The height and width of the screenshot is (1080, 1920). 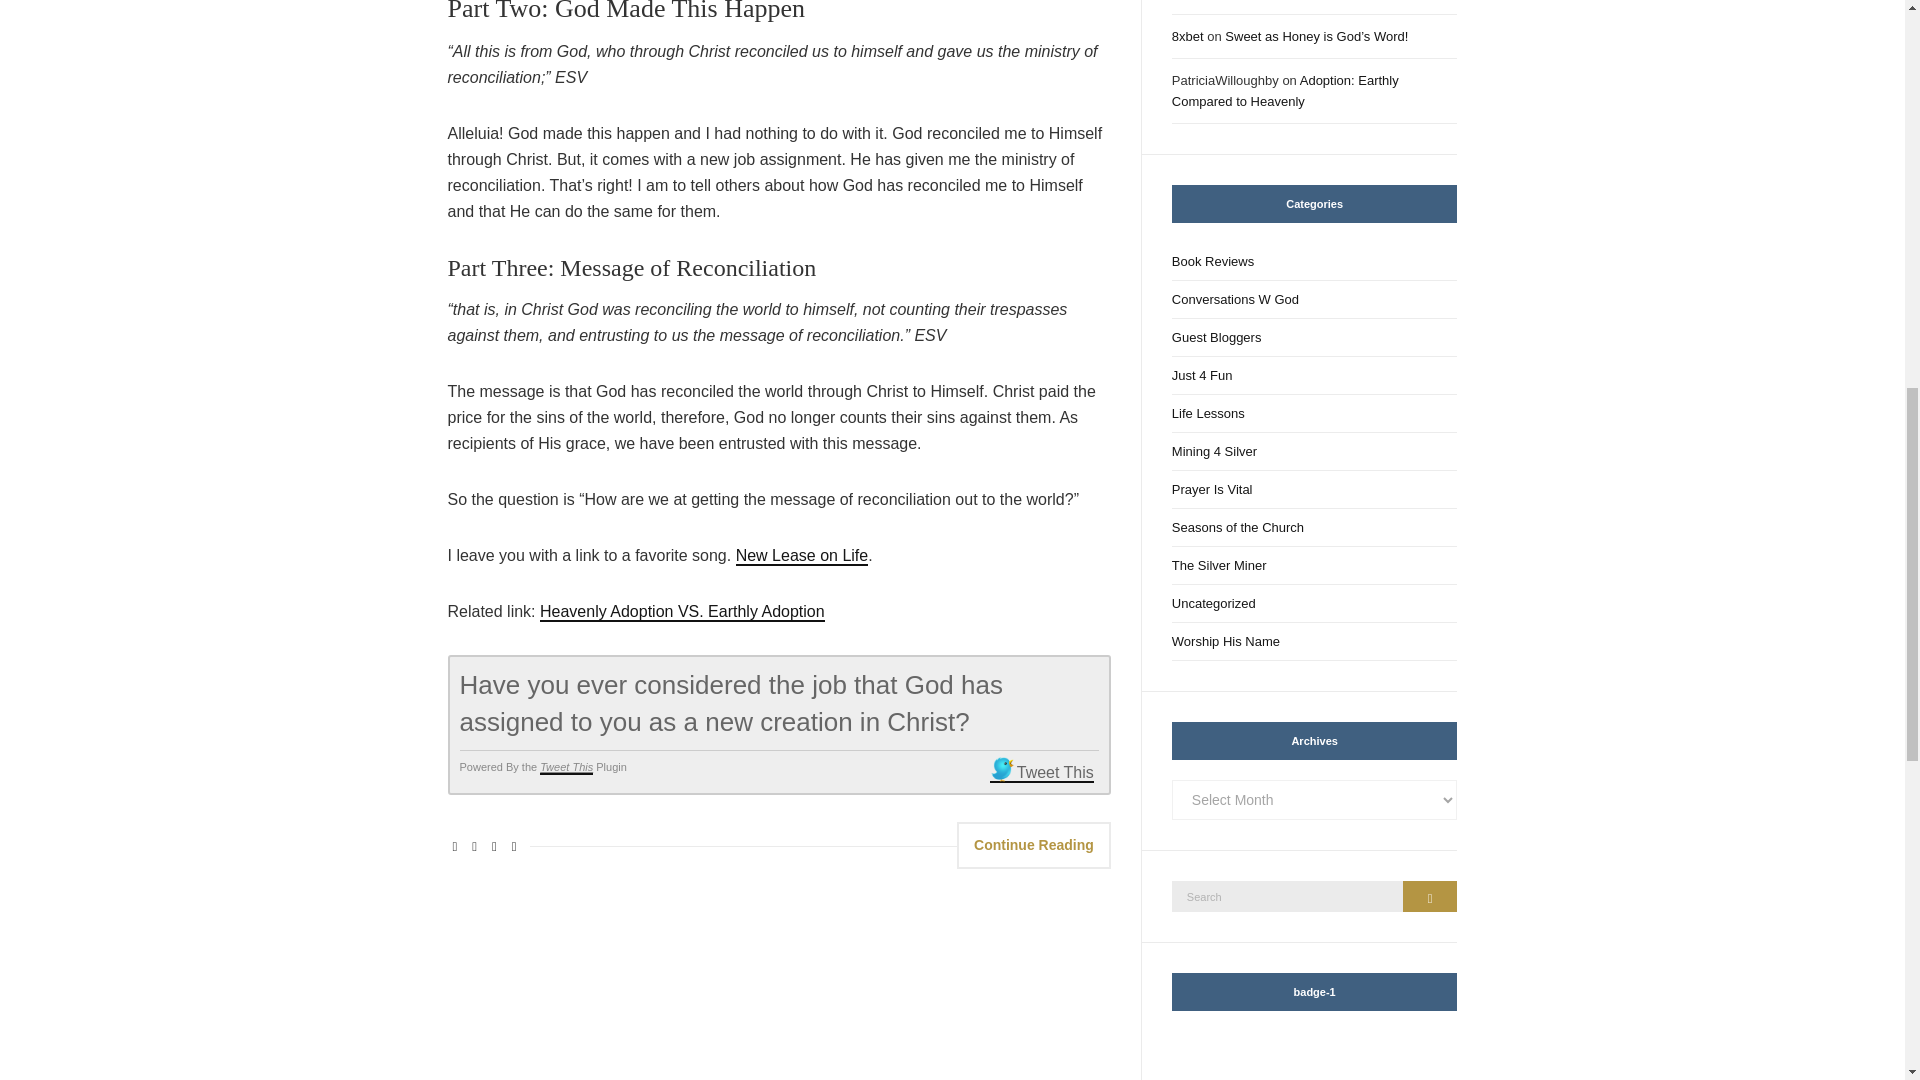 What do you see at coordinates (566, 768) in the screenshot?
I see `Tweet This` at bounding box center [566, 768].